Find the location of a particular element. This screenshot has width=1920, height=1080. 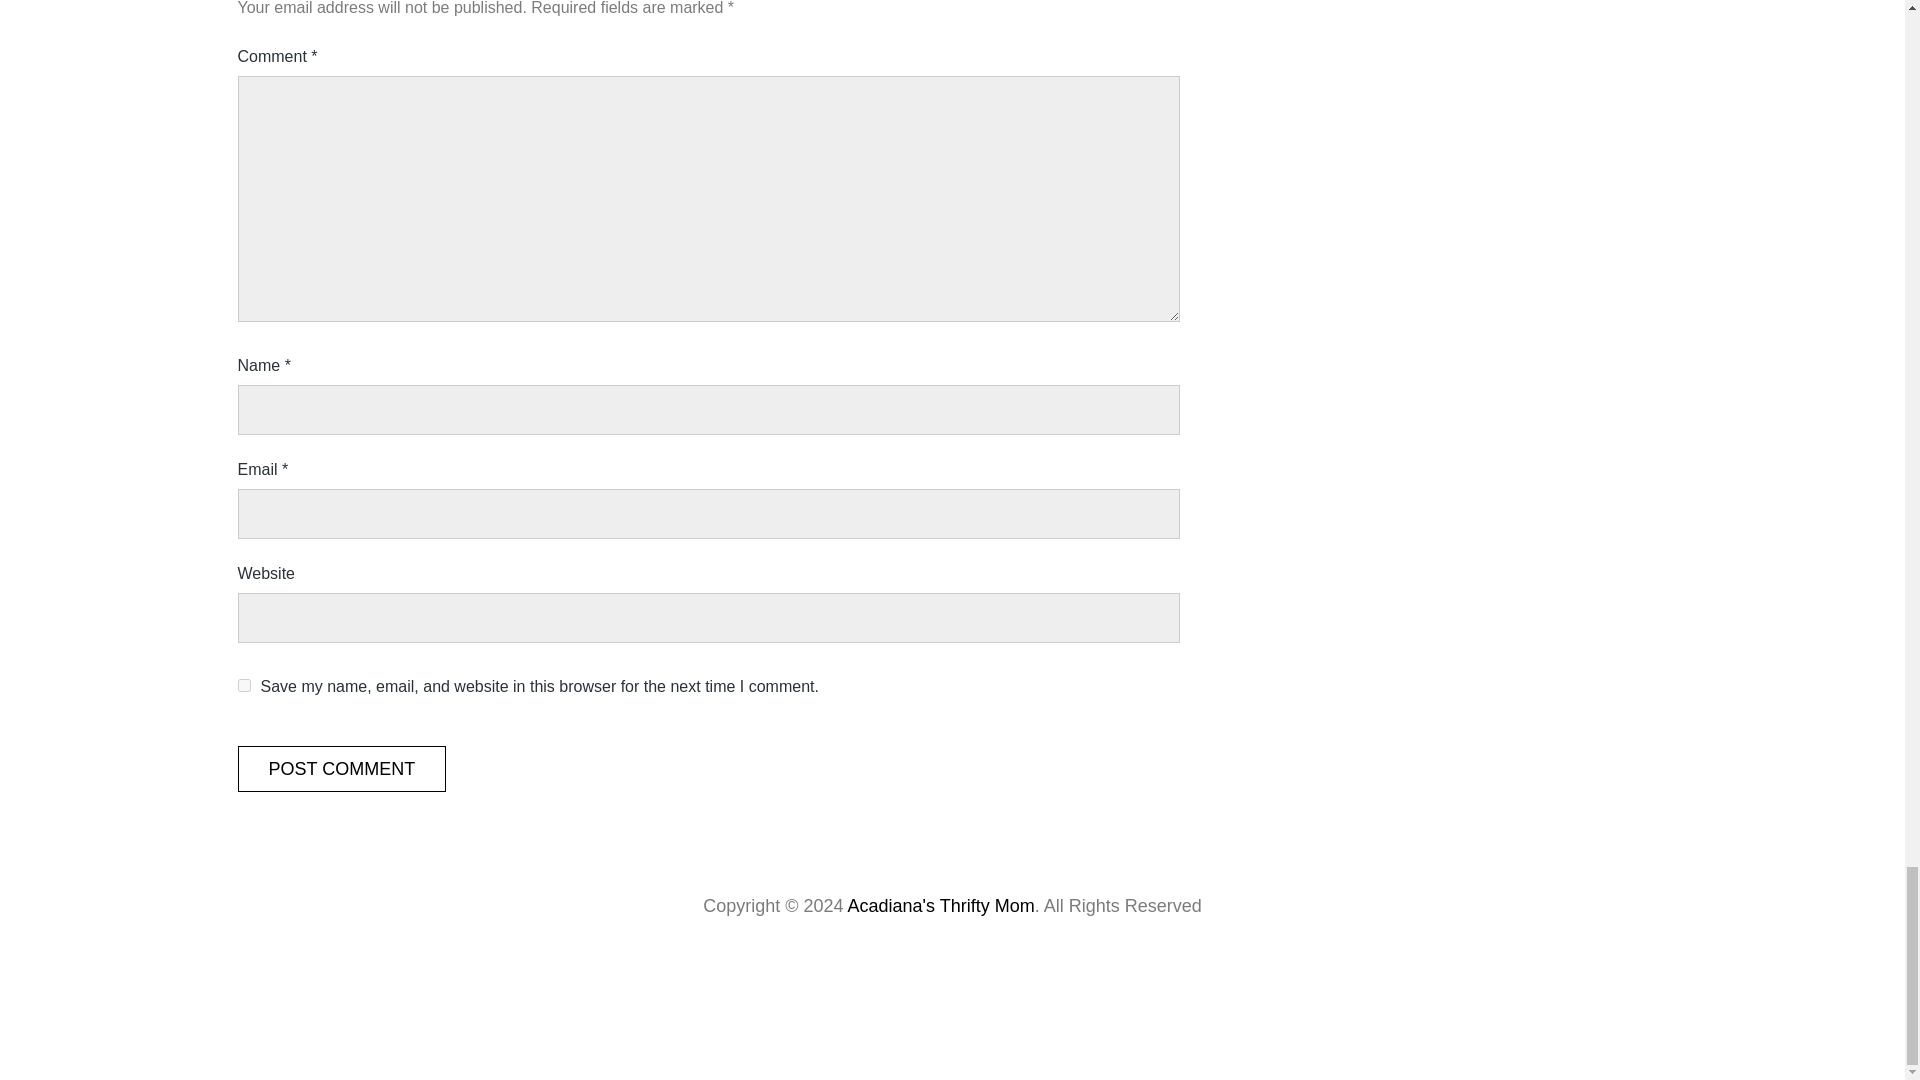

Post Comment is located at coordinates (342, 768).